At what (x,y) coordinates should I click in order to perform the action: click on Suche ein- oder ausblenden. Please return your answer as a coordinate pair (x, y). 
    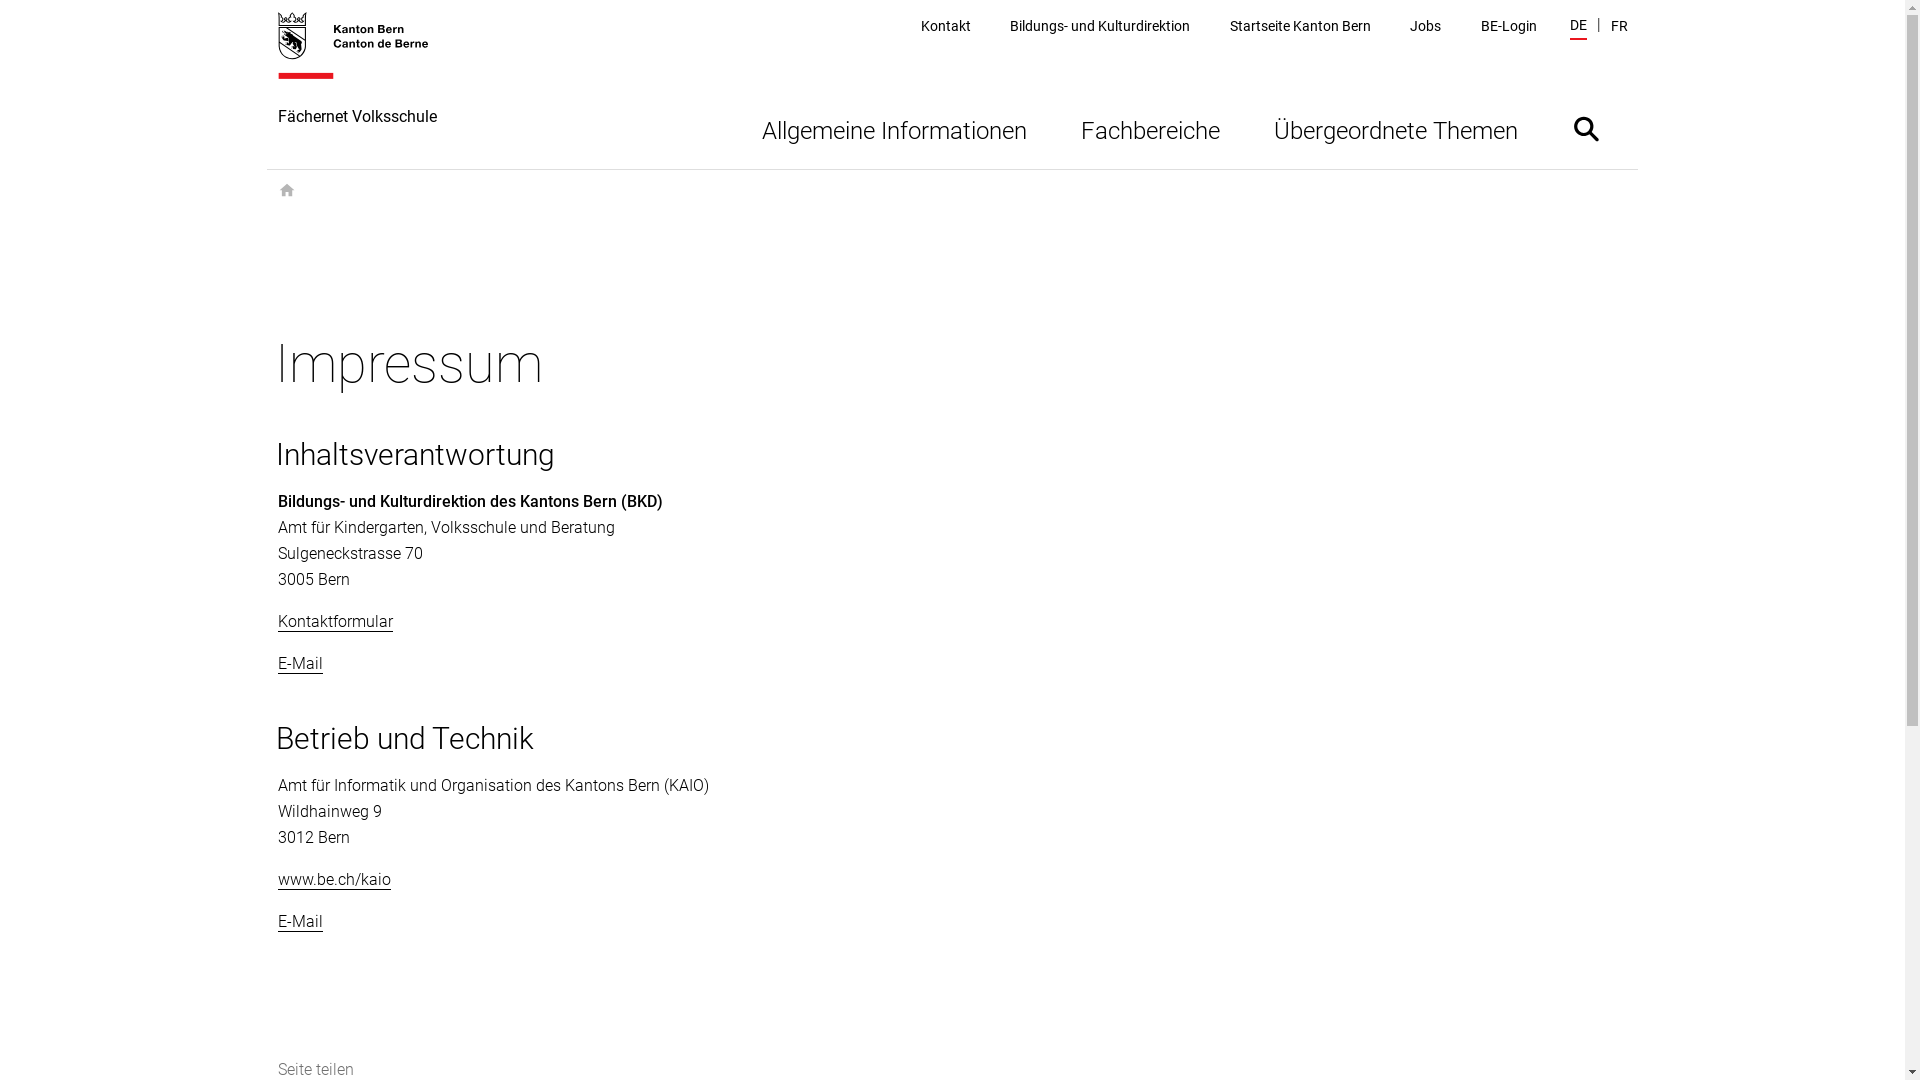
    Looking at the image, I should click on (1586, 128).